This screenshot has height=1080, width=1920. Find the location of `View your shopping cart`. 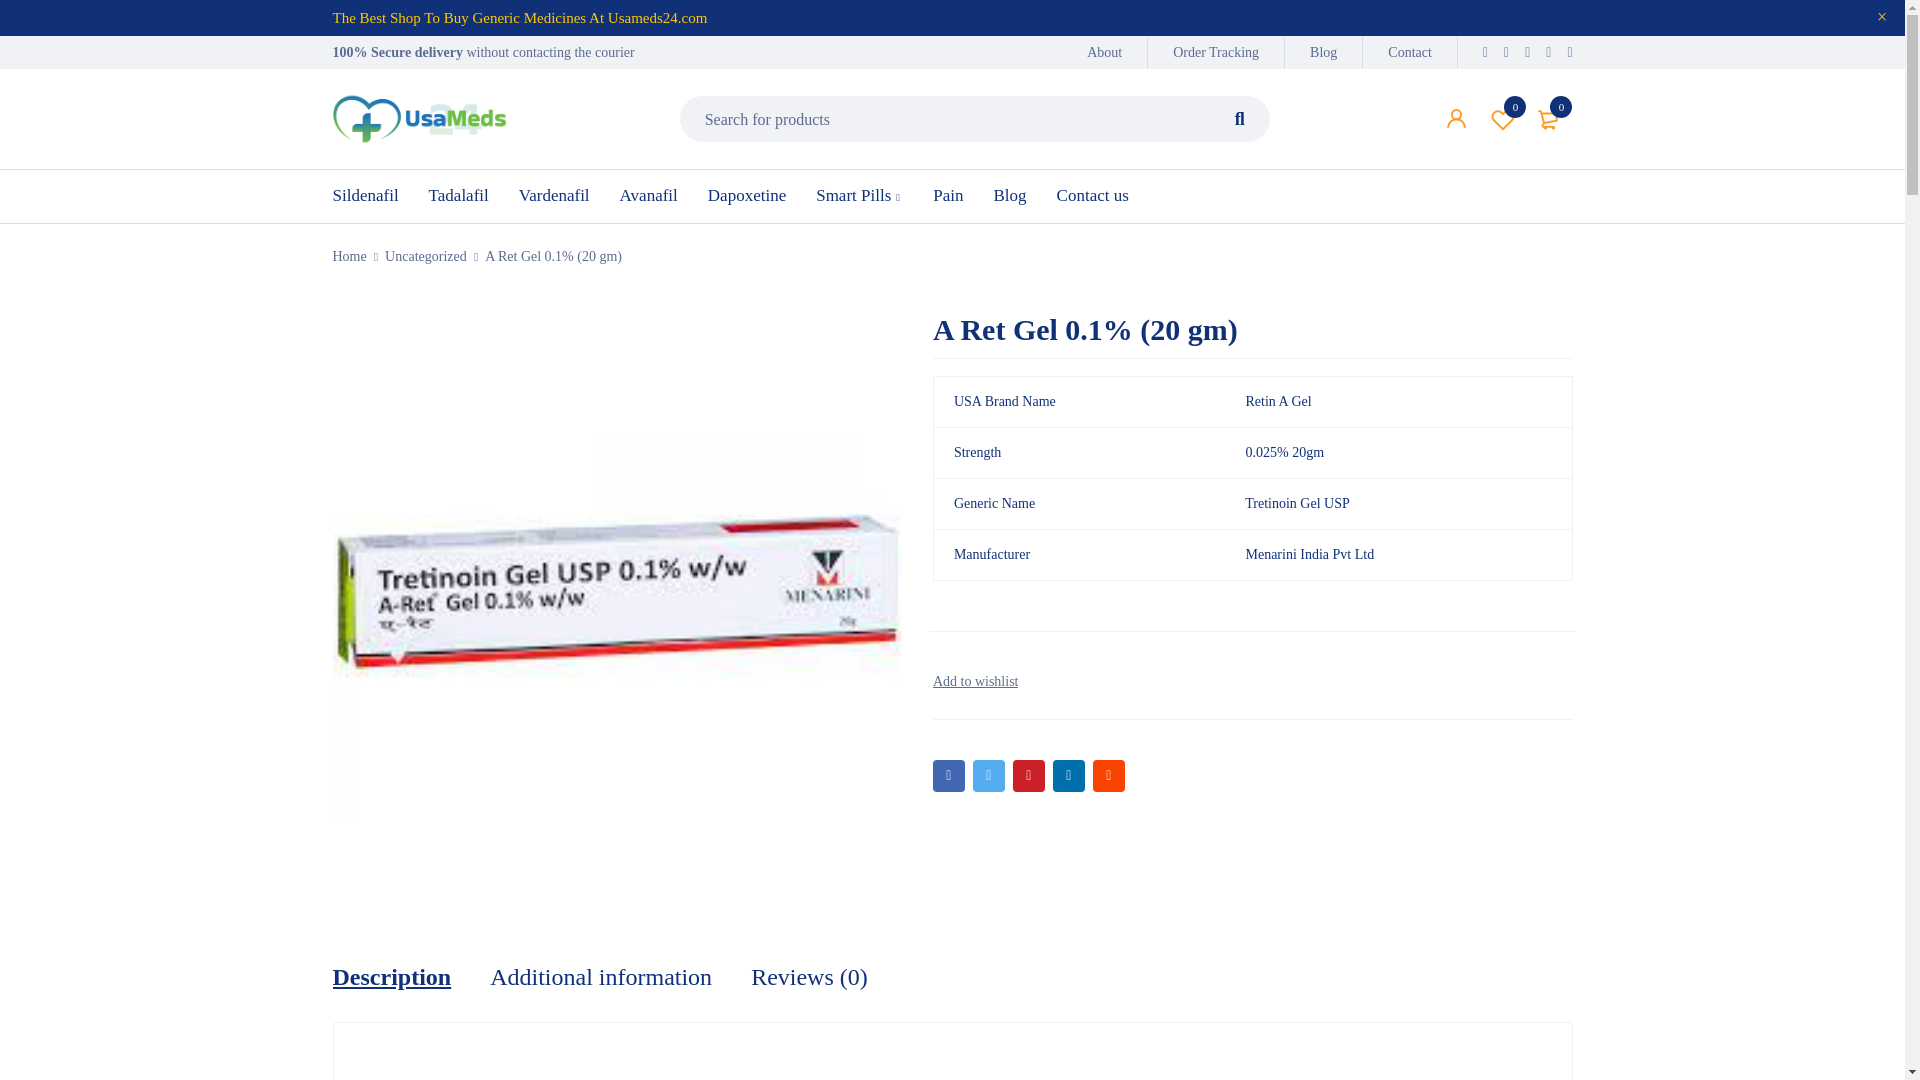

View your shopping cart is located at coordinates (1549, 118).